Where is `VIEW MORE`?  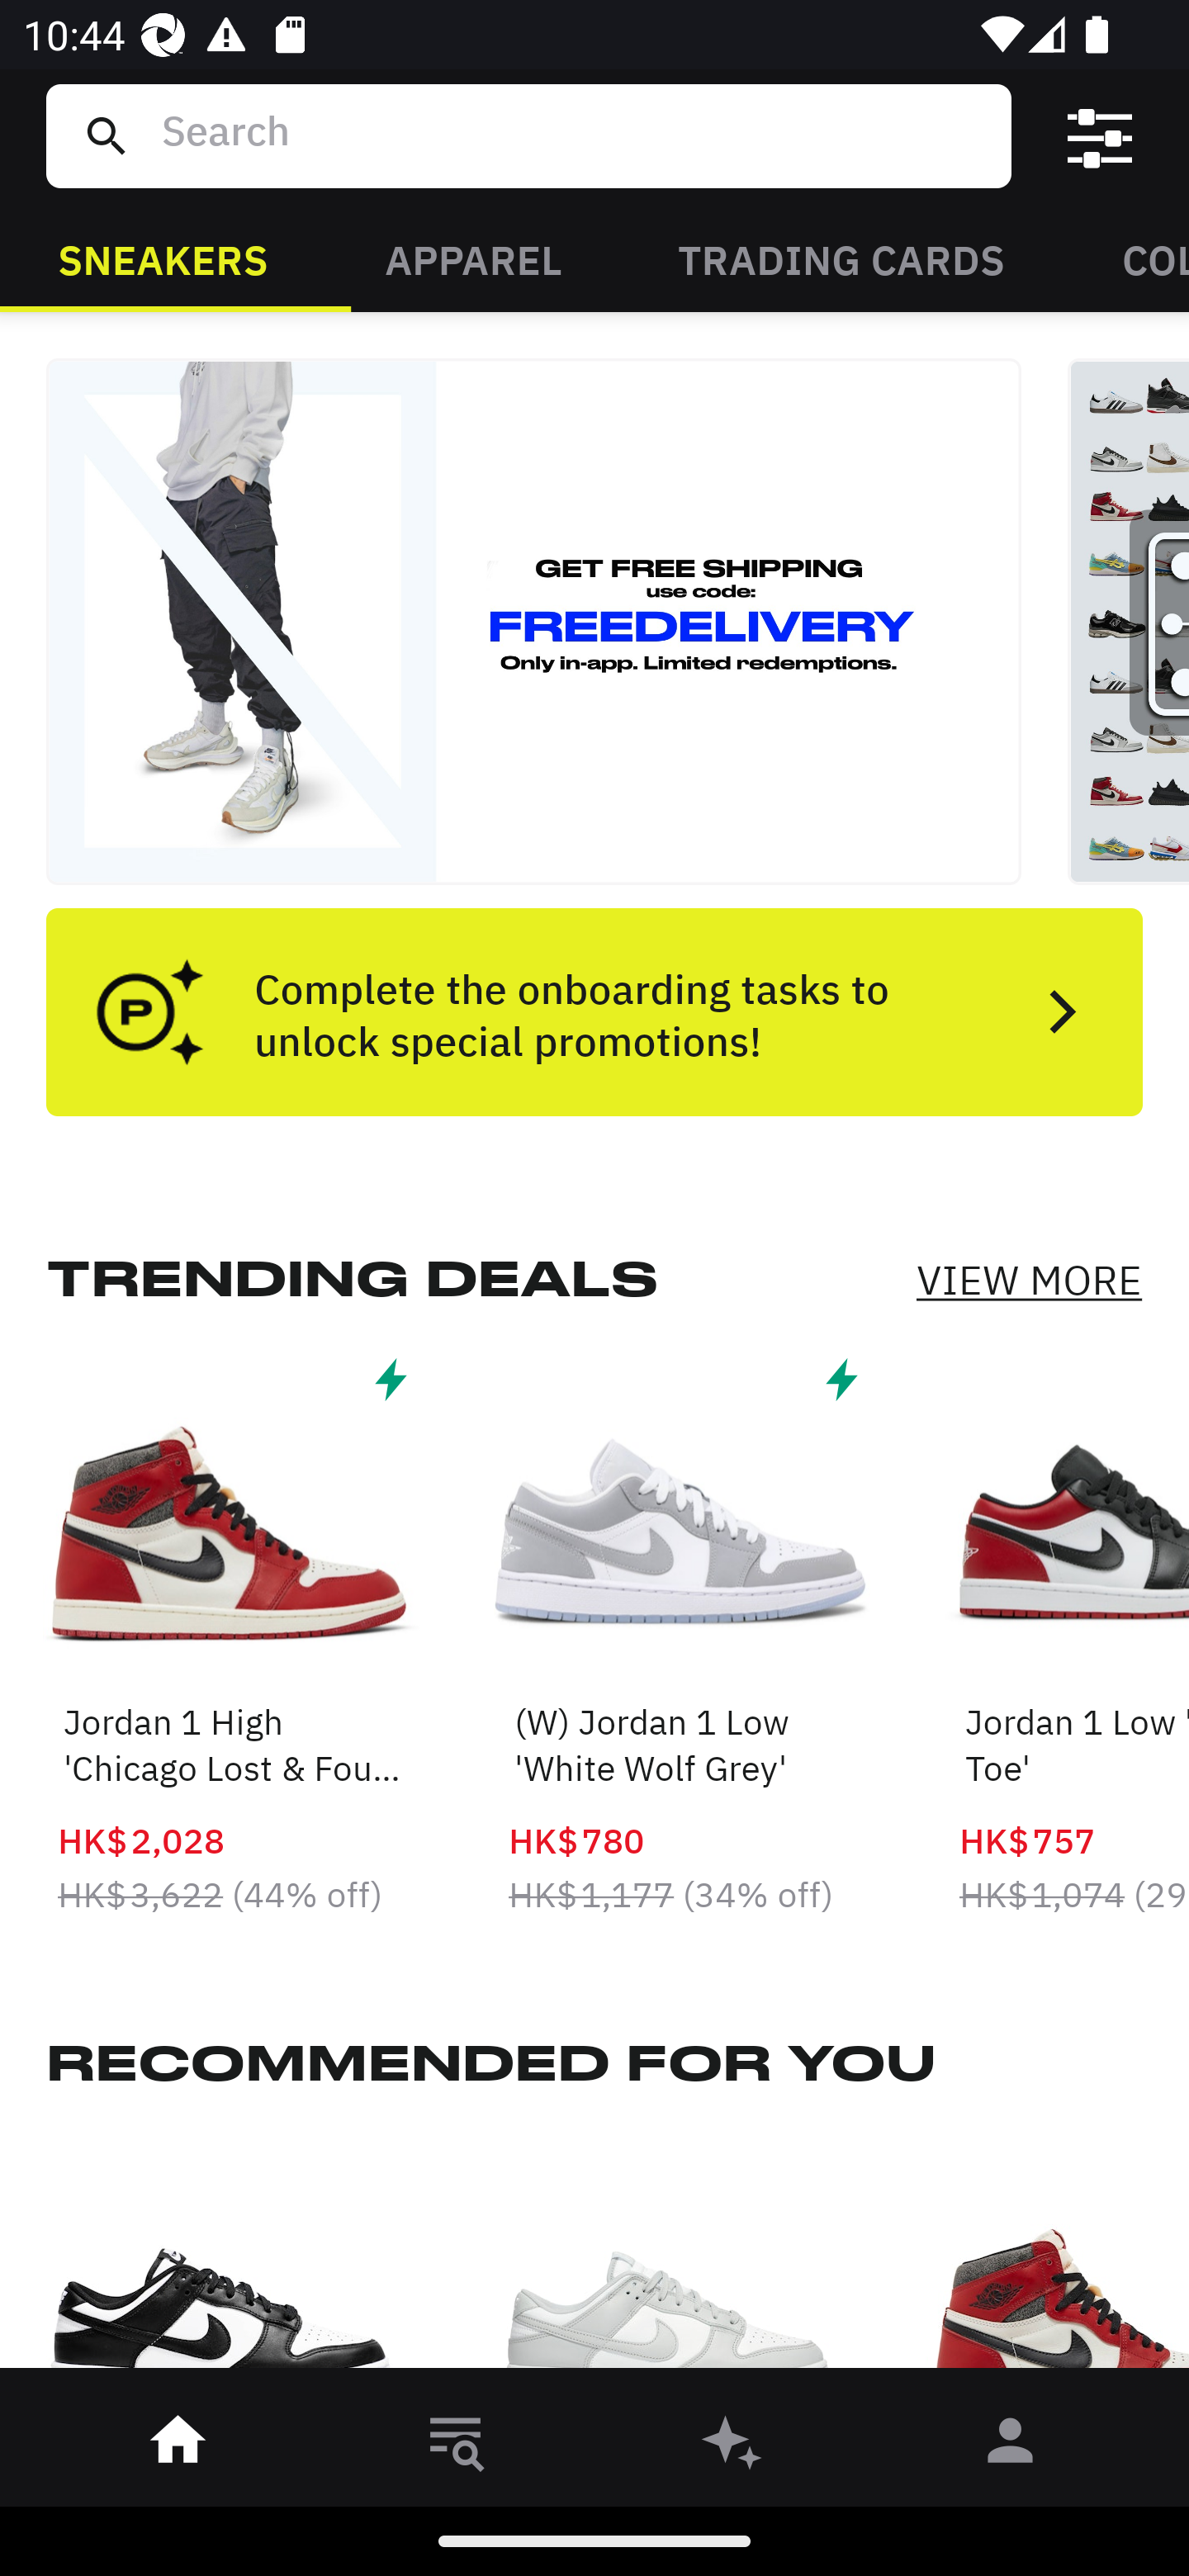
VIEW MORE is located at coordinates (1029, 1280).